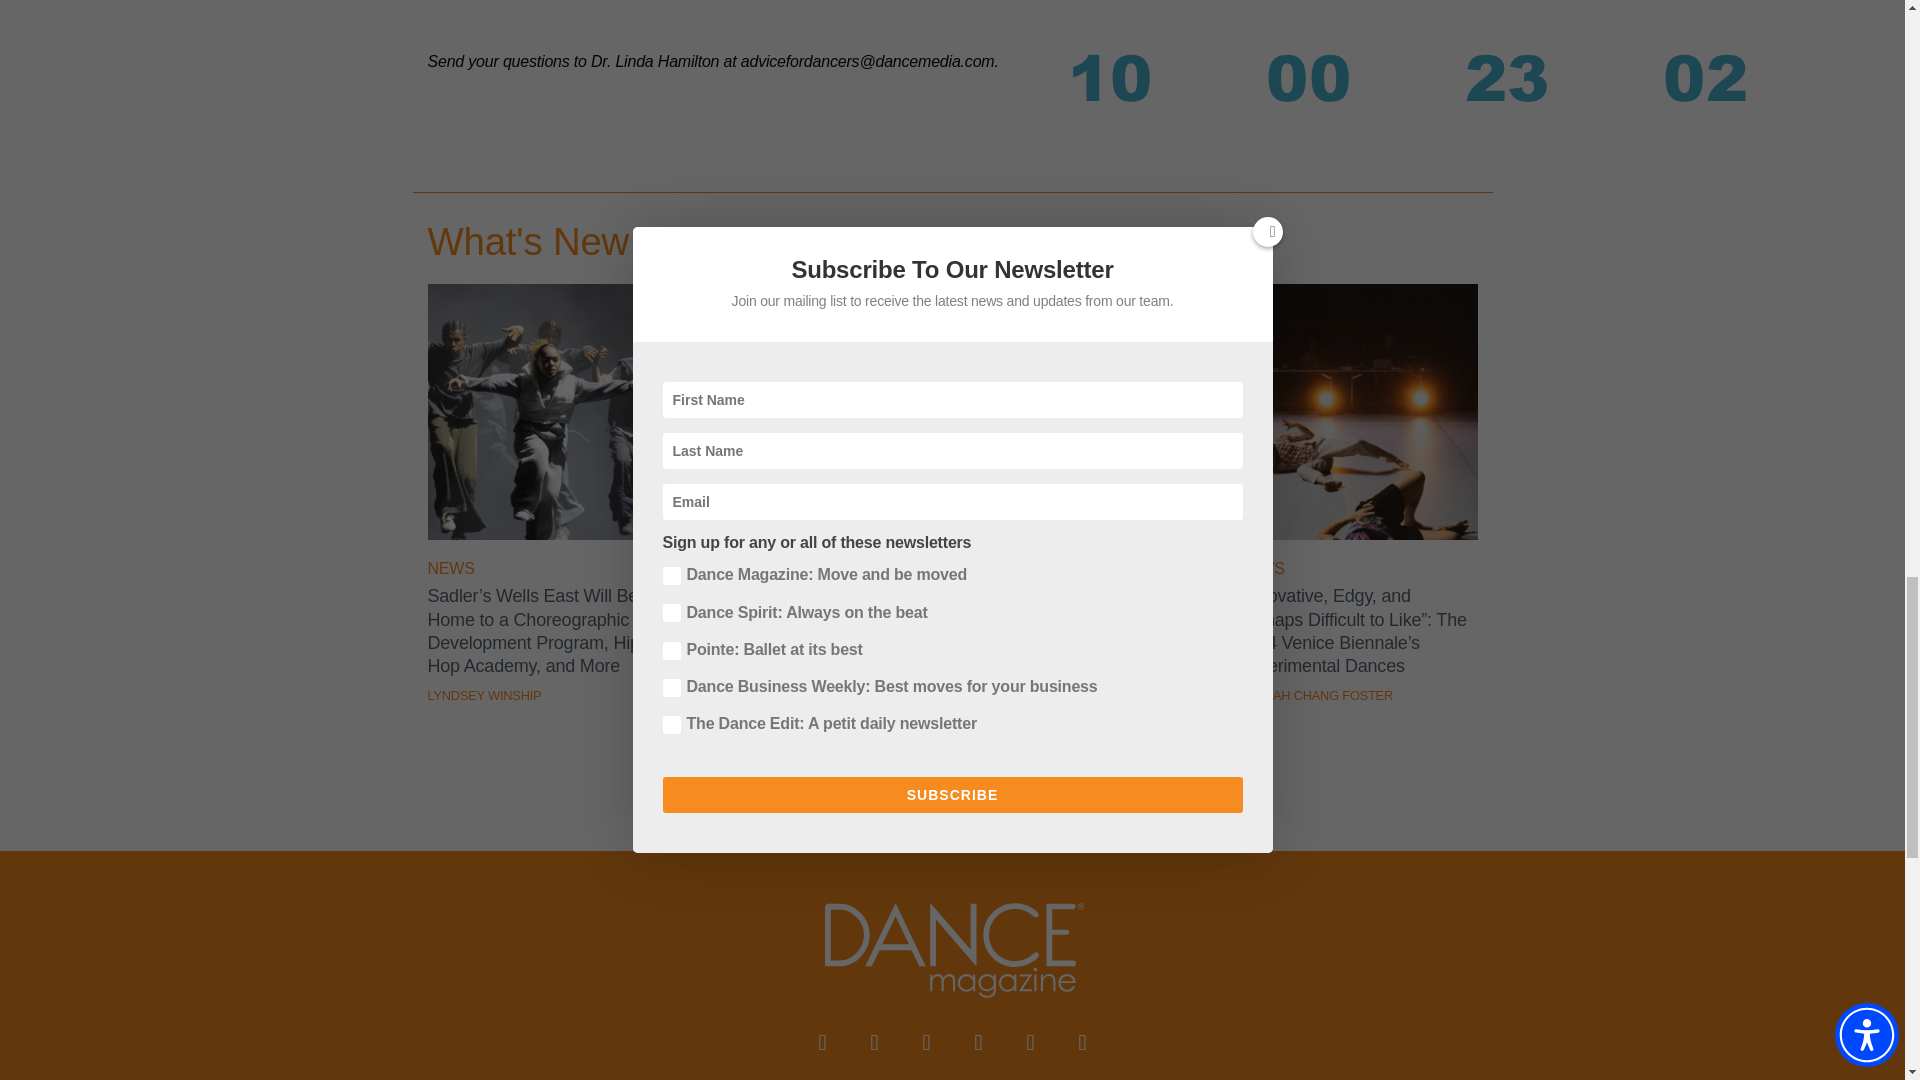 The width and height of the screenshot is (1920, 1080). What do you see at coordinates (818, 534) in the screenshot?
I see `Will the Olympics Help Dancers Get Paid Like Athletes?` at bounding box center [818, 534].